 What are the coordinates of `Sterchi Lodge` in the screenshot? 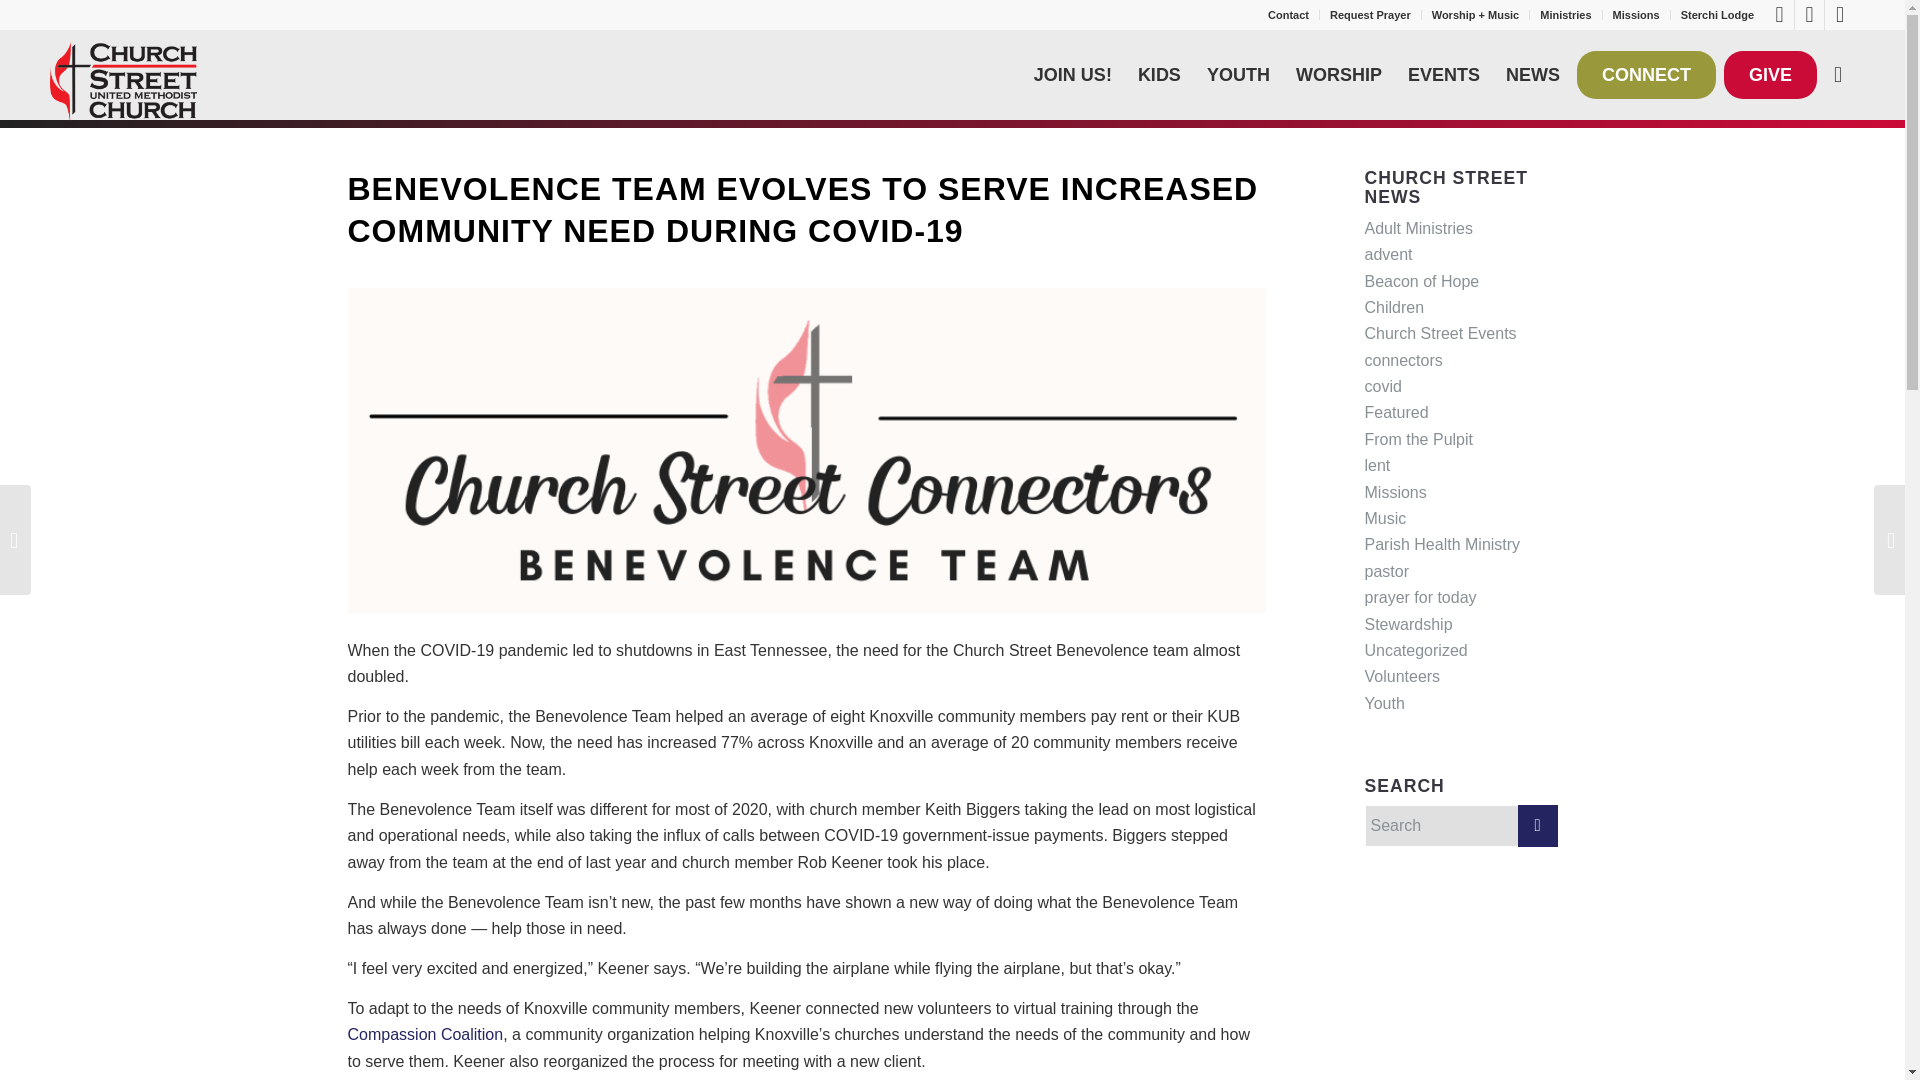 It's located at (1718, 15).